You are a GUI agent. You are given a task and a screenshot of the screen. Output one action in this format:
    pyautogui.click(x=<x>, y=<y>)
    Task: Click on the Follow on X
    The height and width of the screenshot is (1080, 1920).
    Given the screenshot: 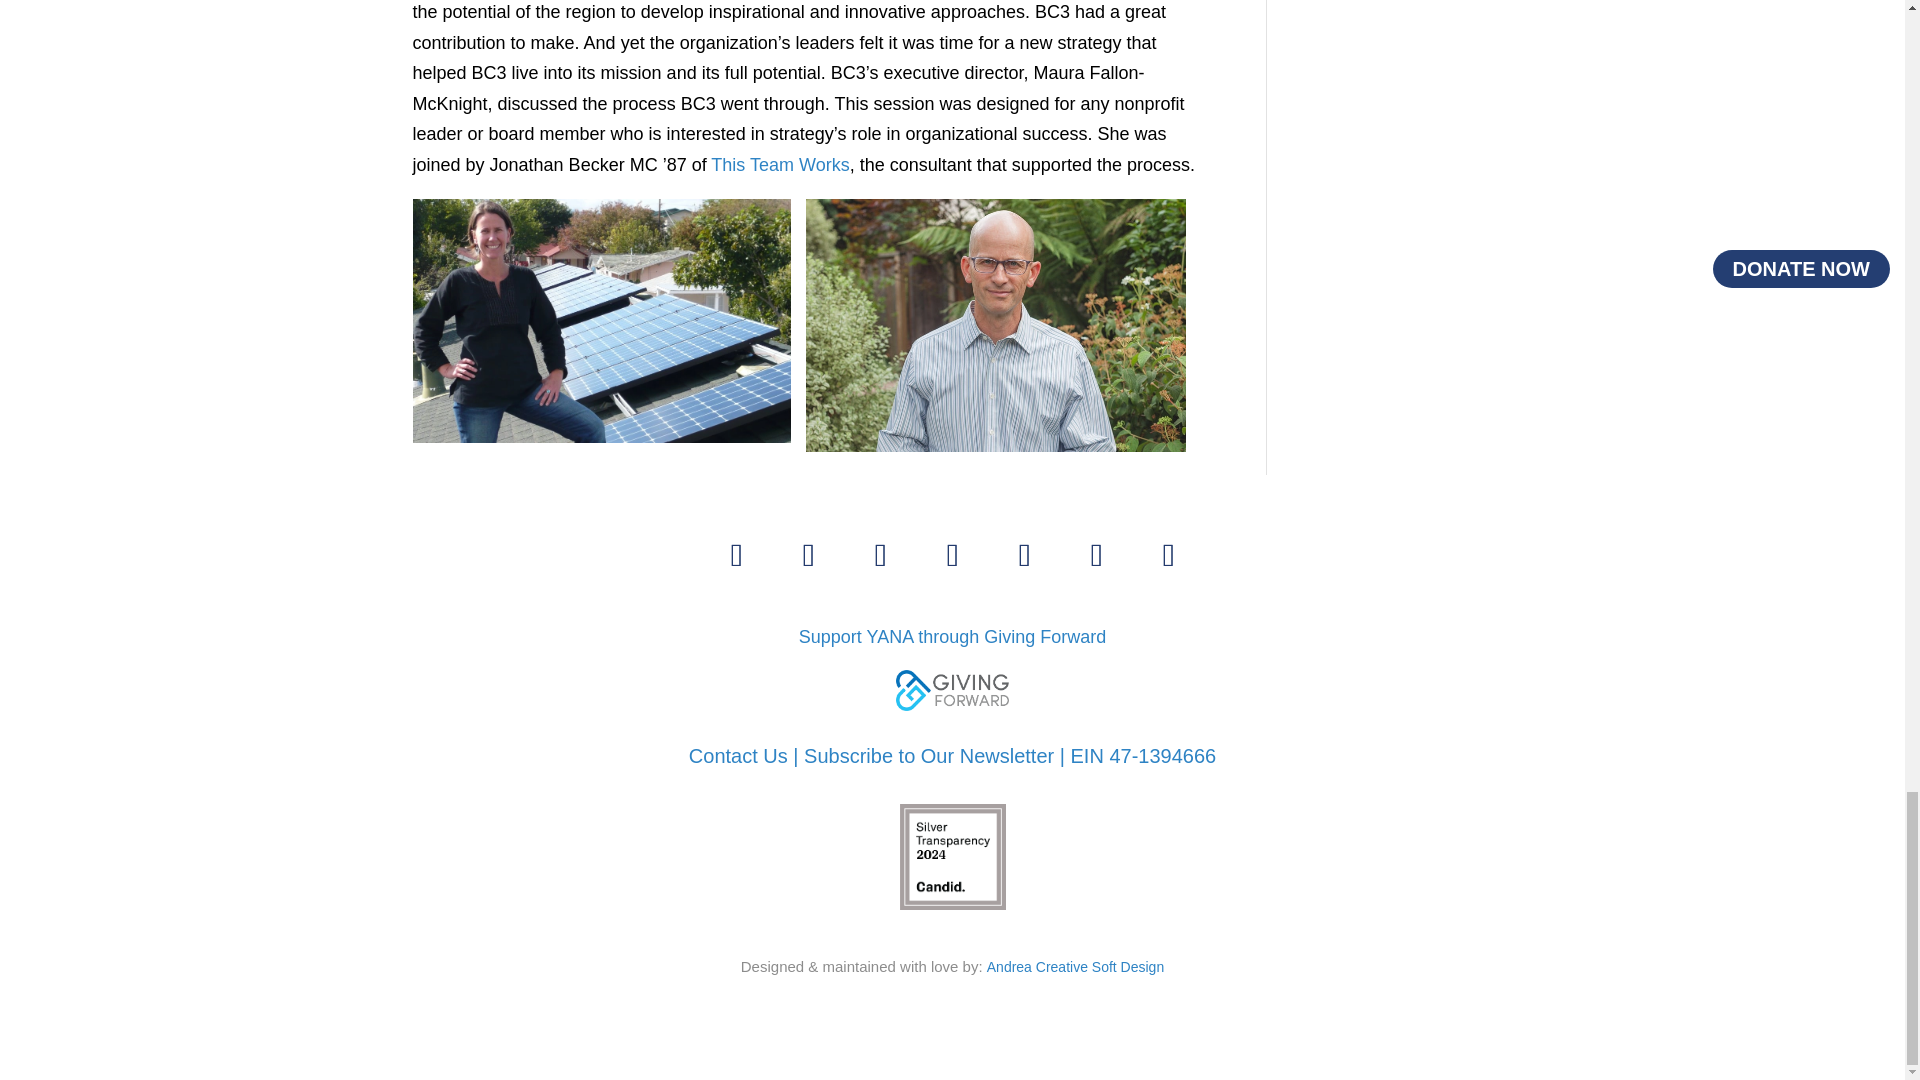 What is the action you would take?
    pyautogui.click(x=808, y=554)
    